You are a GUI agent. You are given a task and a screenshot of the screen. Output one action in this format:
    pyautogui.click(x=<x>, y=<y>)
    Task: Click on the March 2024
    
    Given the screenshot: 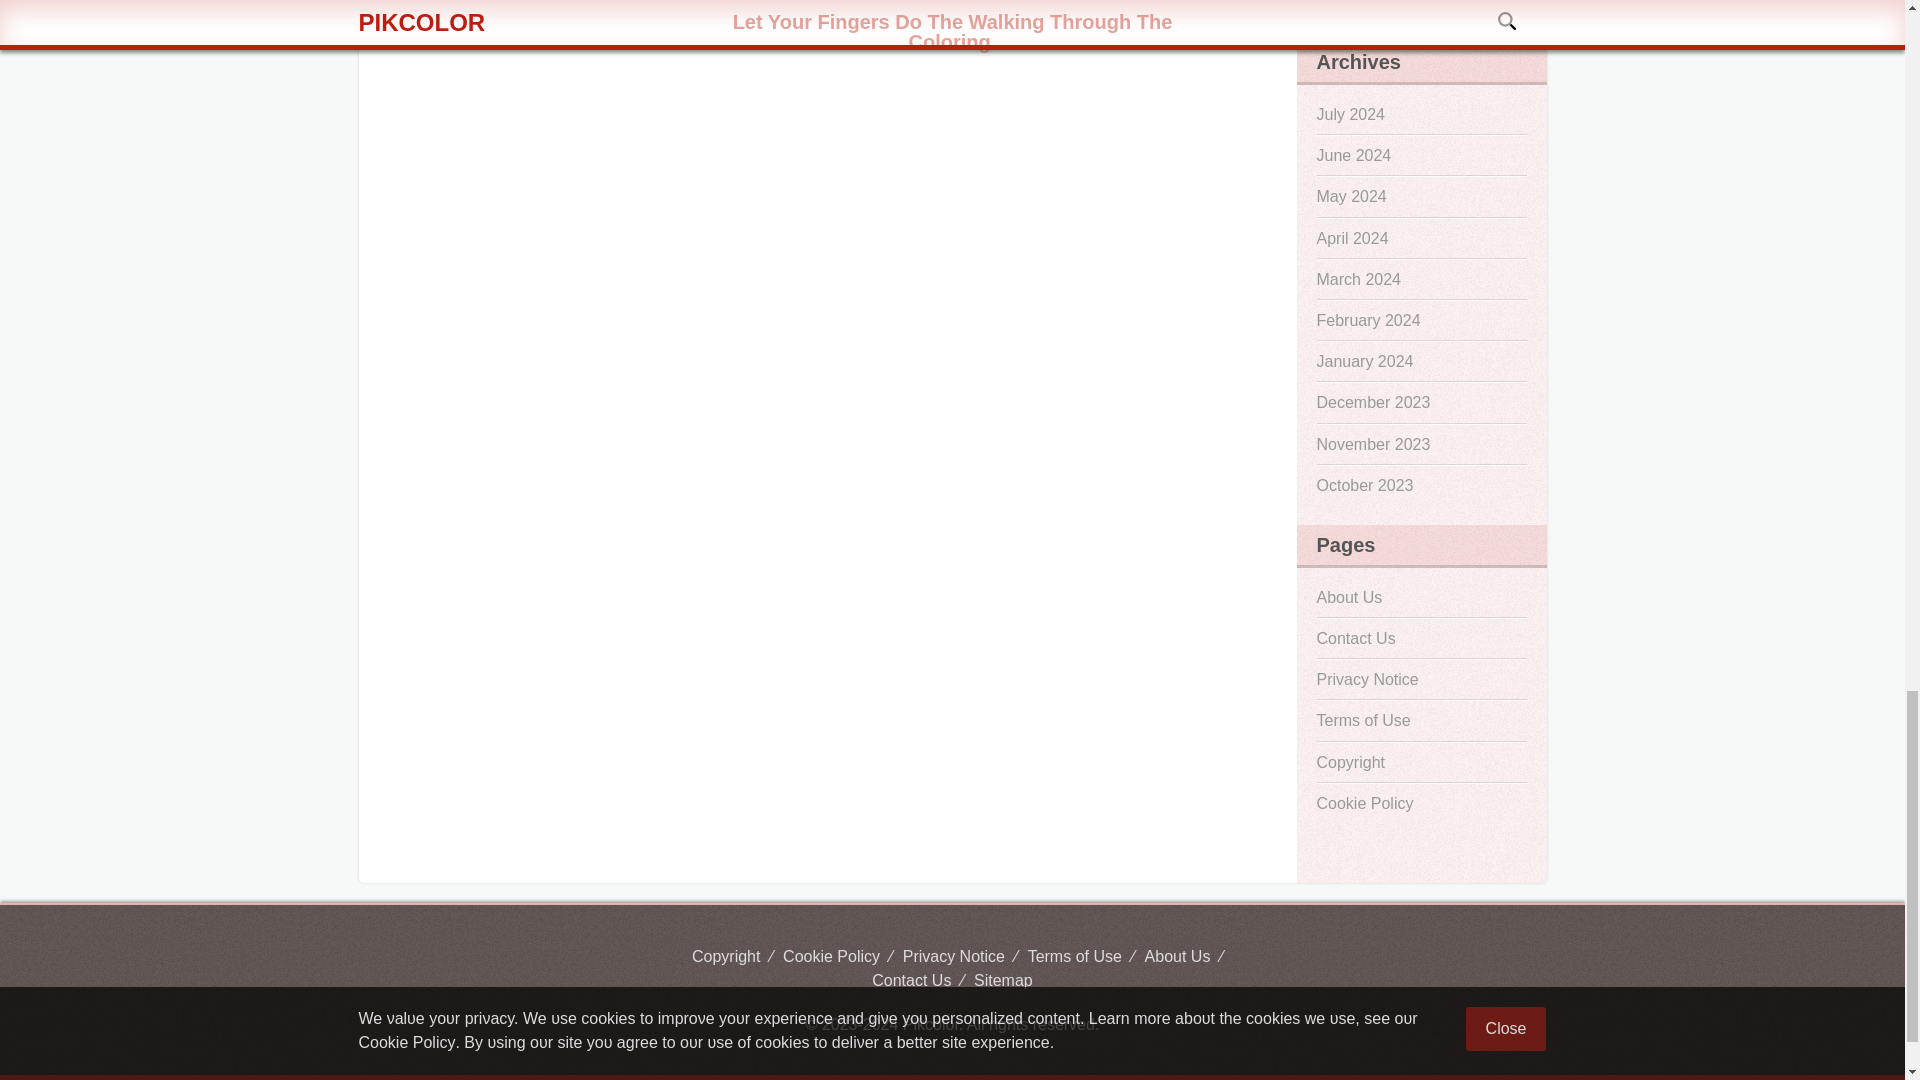 What is the action you would take?
    pyautogui.click(x=1420, y=280)
    